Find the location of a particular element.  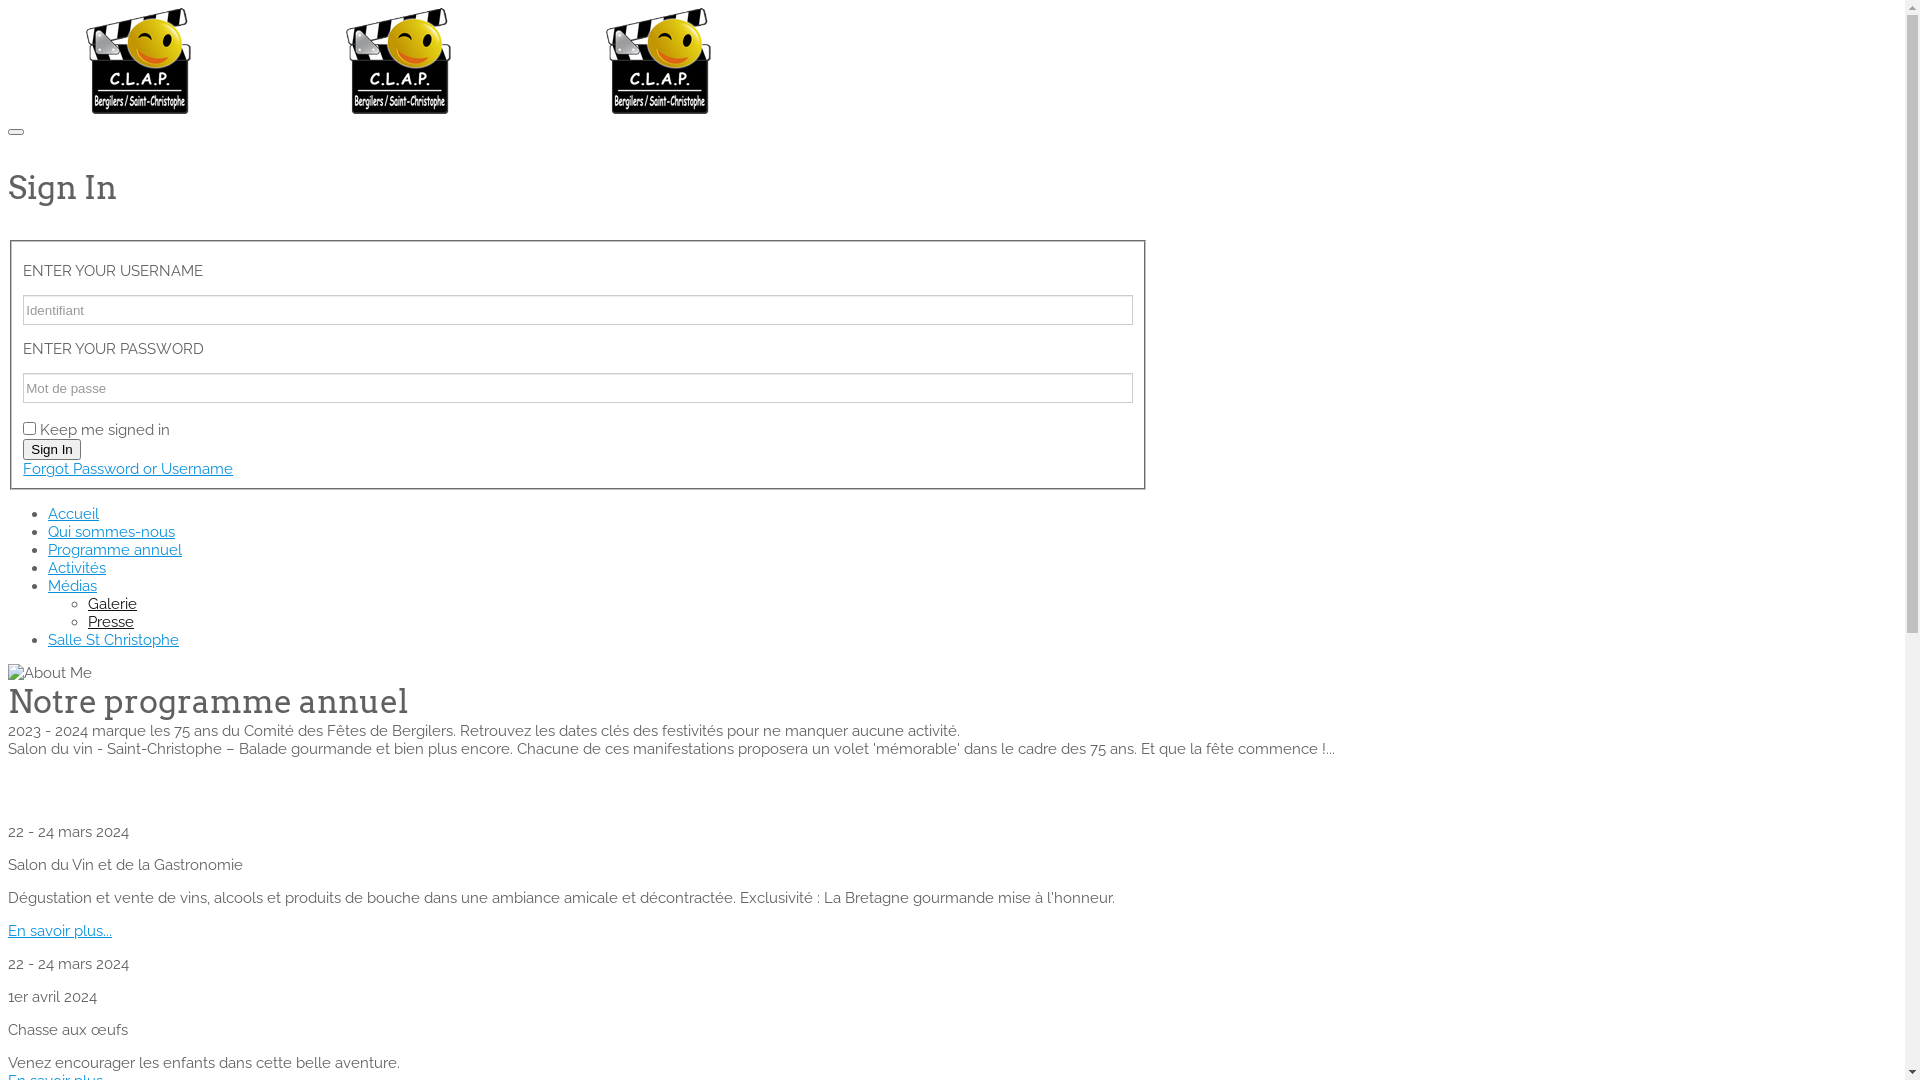

Accueil is located at coordinates (74, 514).